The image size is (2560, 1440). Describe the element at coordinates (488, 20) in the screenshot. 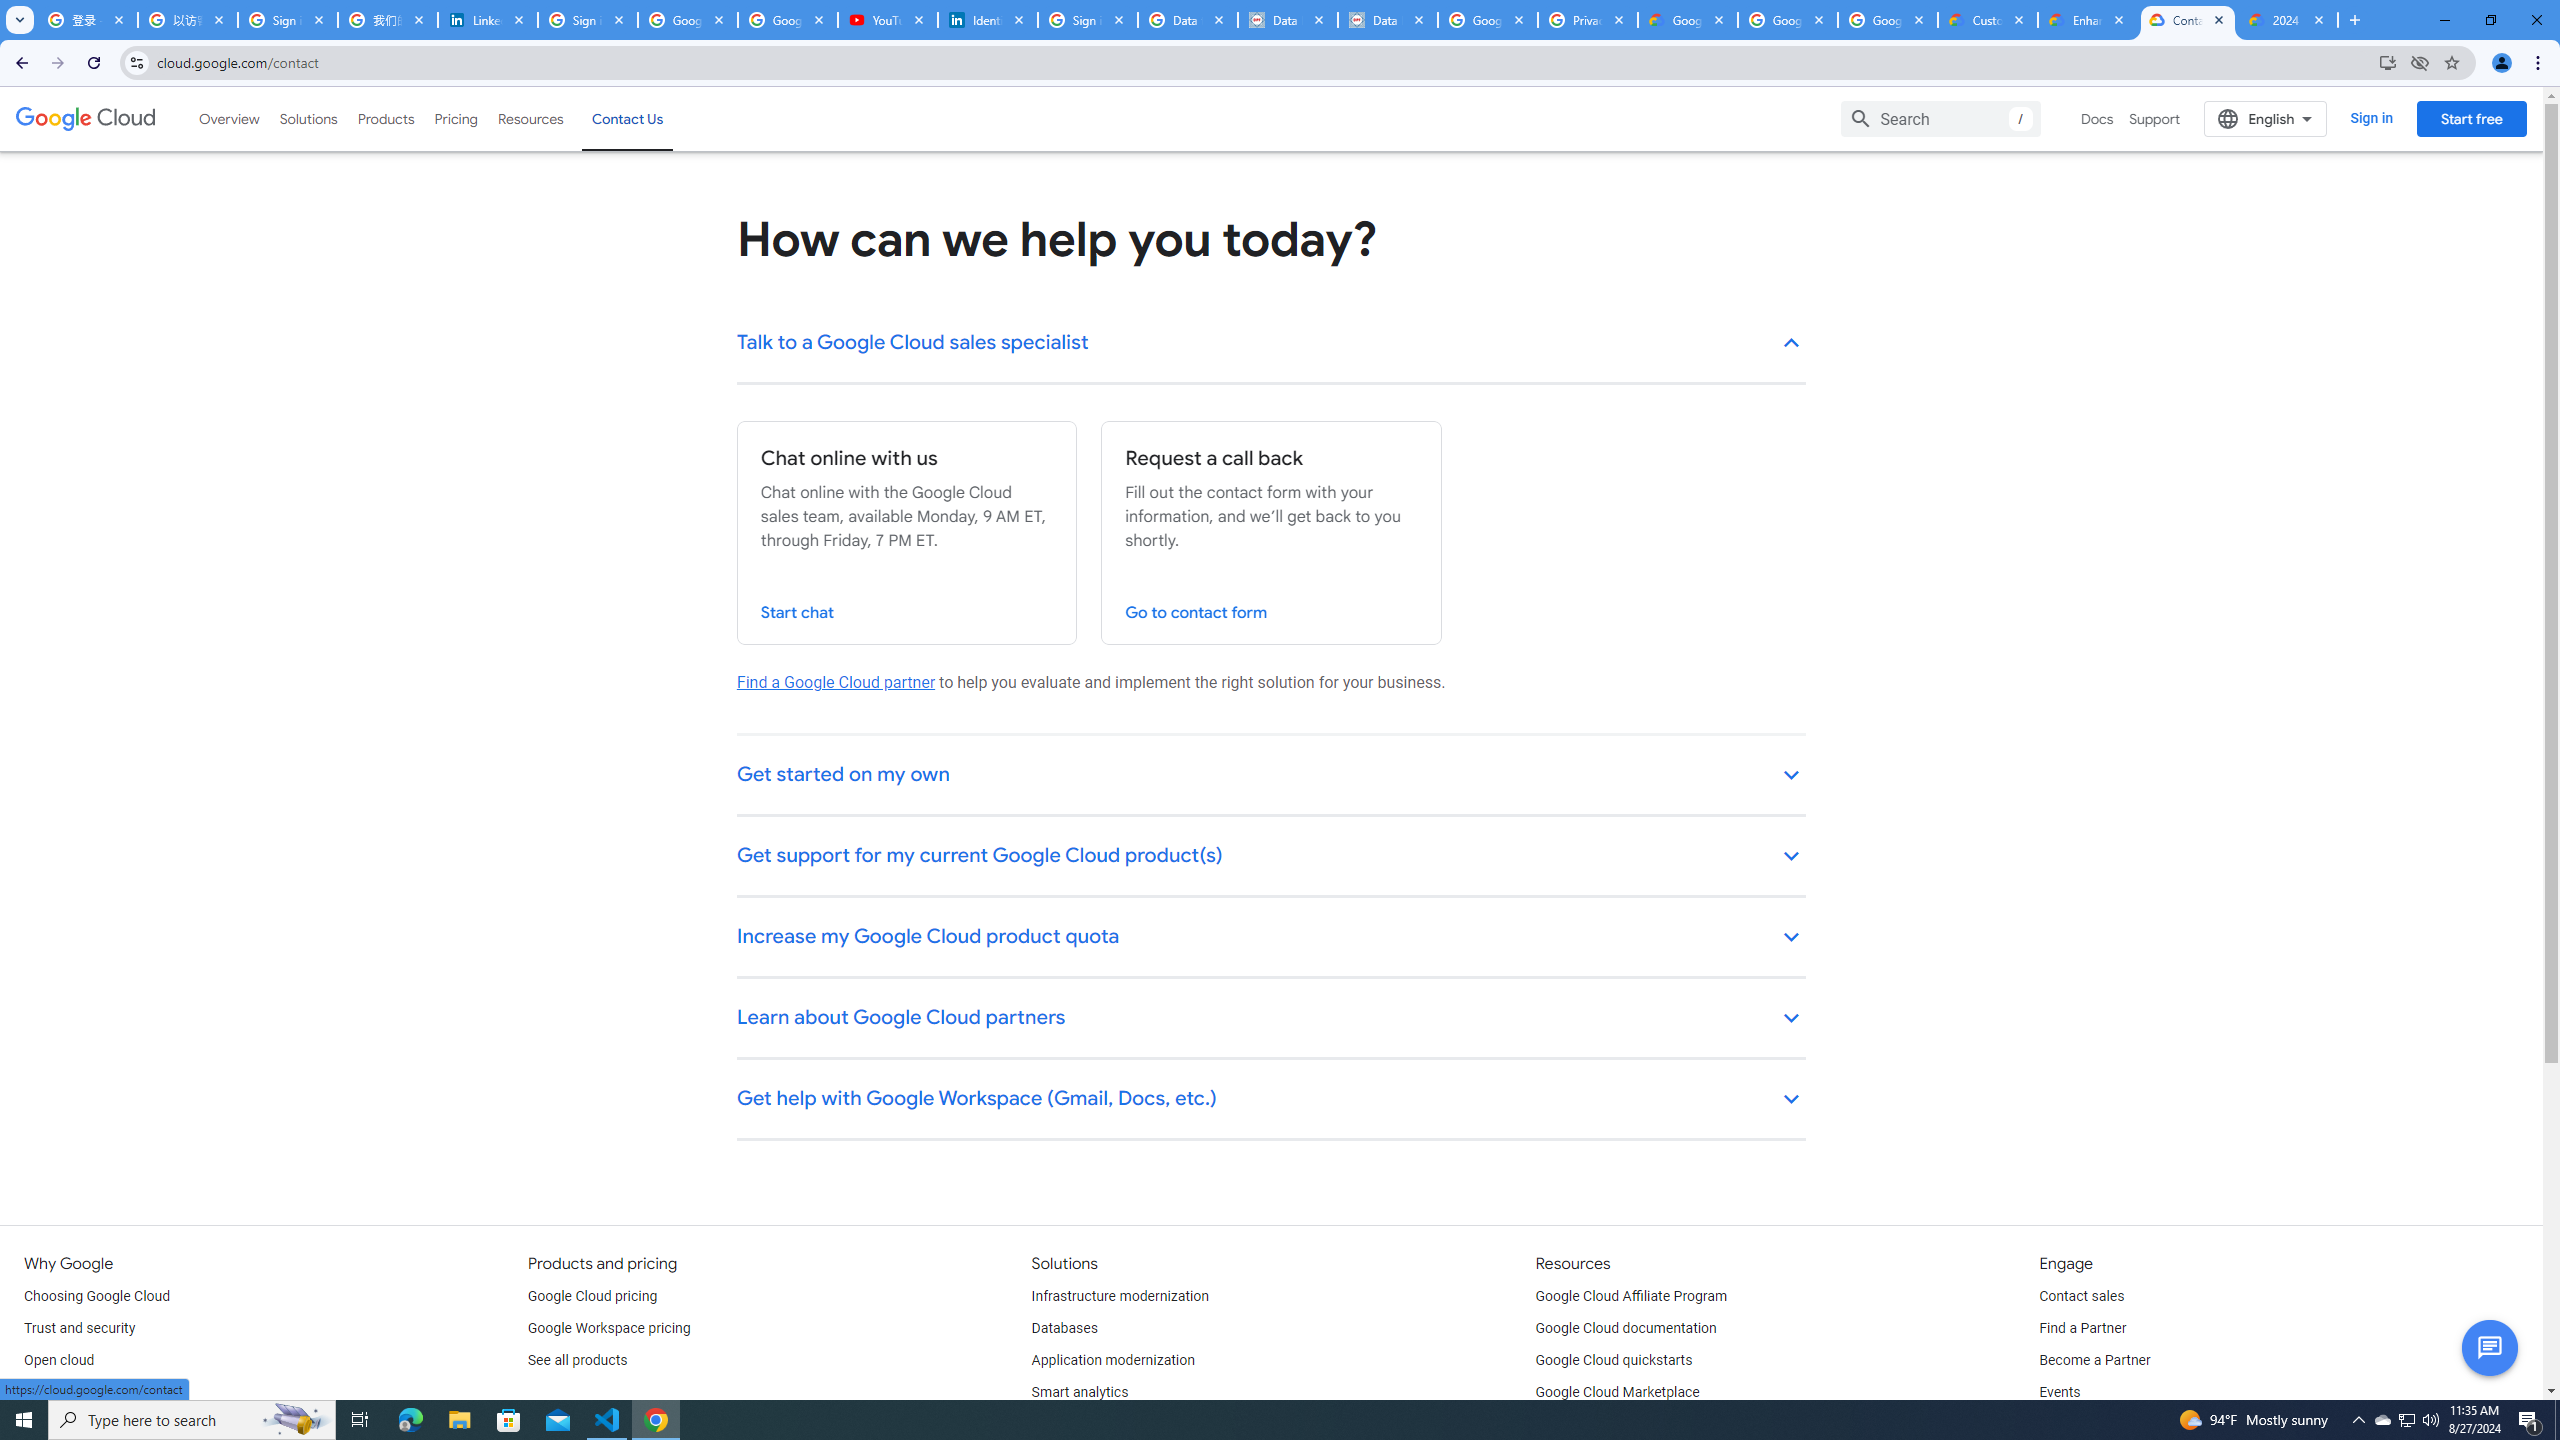

I see `LinkedIn Privacy Policy` at that location.